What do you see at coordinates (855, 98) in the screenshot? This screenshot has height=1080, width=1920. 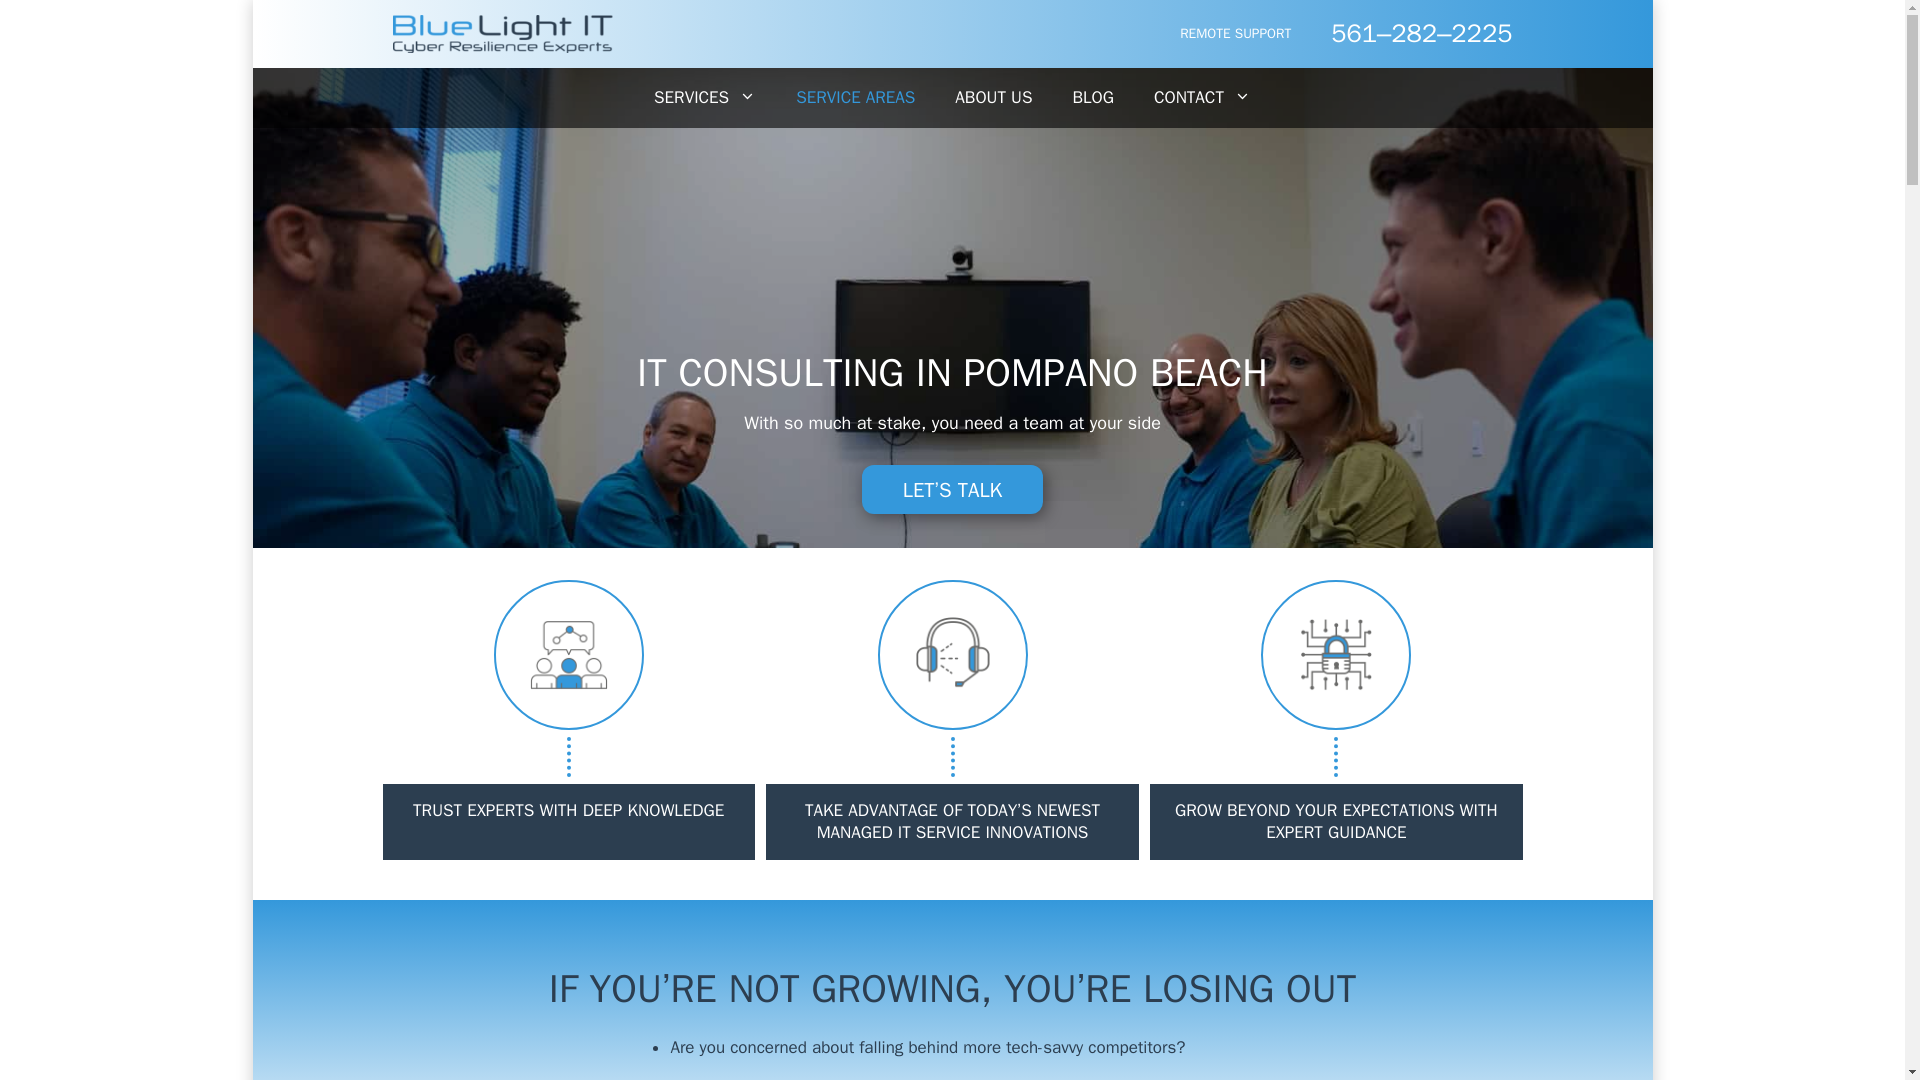 I see `SERVICE AREAS` at bounding box center [855, 98].